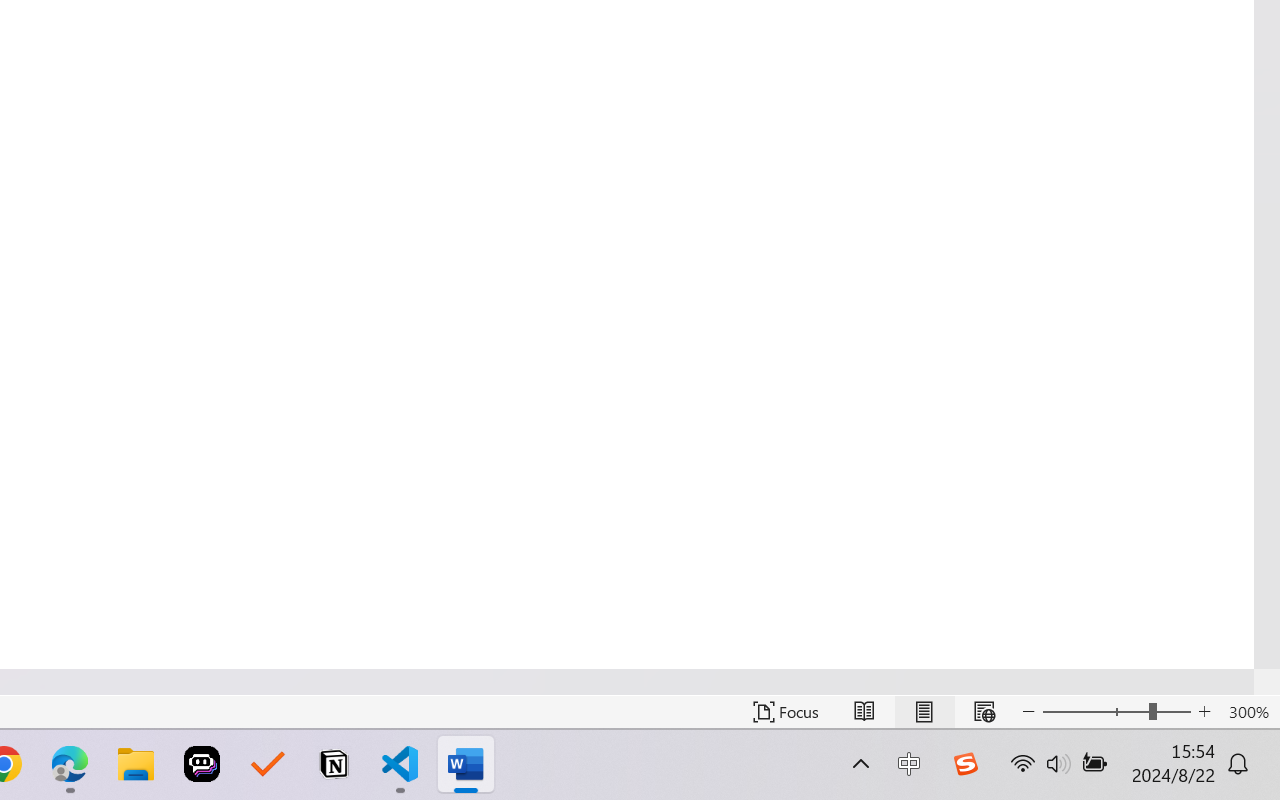  Describe the element at coordinates (984, 712) in the screenshot. I see `Web Layout` at that location.